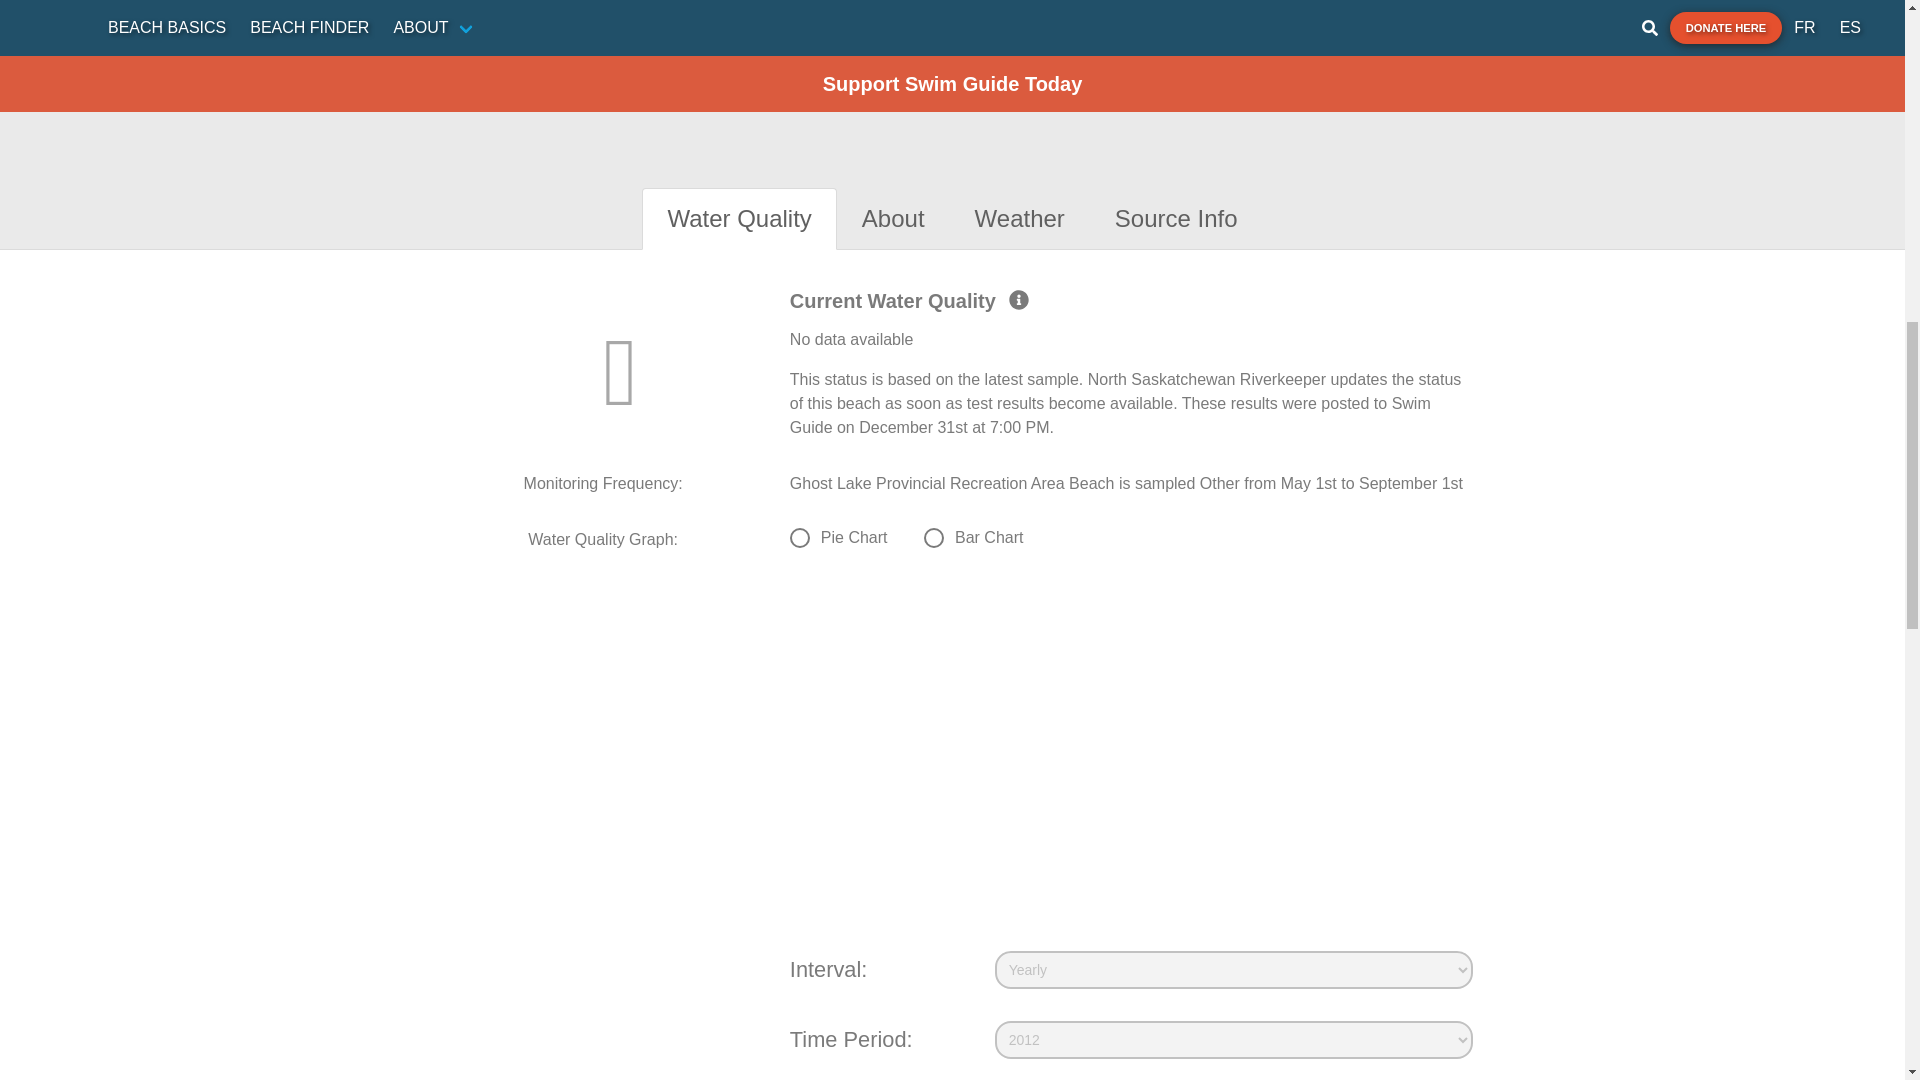 The image size is (1920, 1080). Describe the element at coordinates (1176, 218) in the screenshot. I see `Source Info` at that location.